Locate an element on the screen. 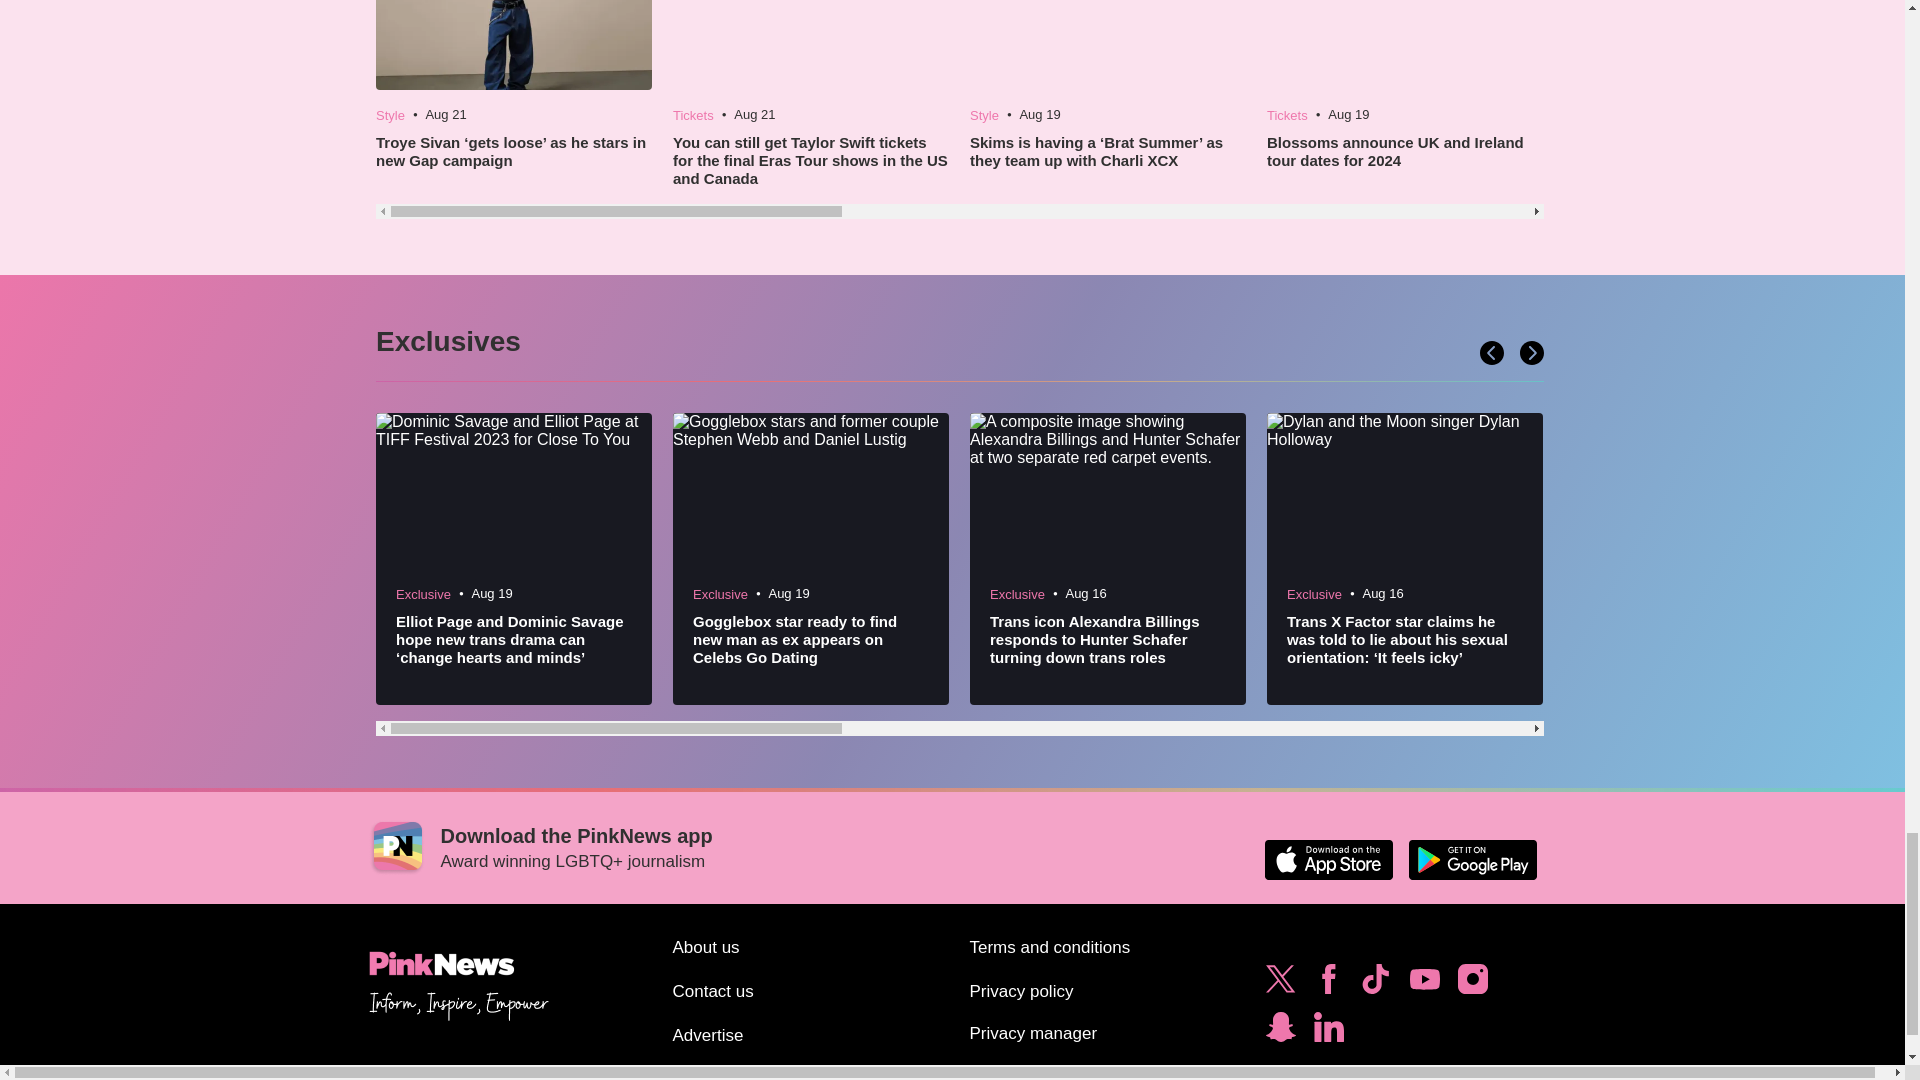  Download the PinkNews app on the Apple App Store is located at coordinates (1328, 860).